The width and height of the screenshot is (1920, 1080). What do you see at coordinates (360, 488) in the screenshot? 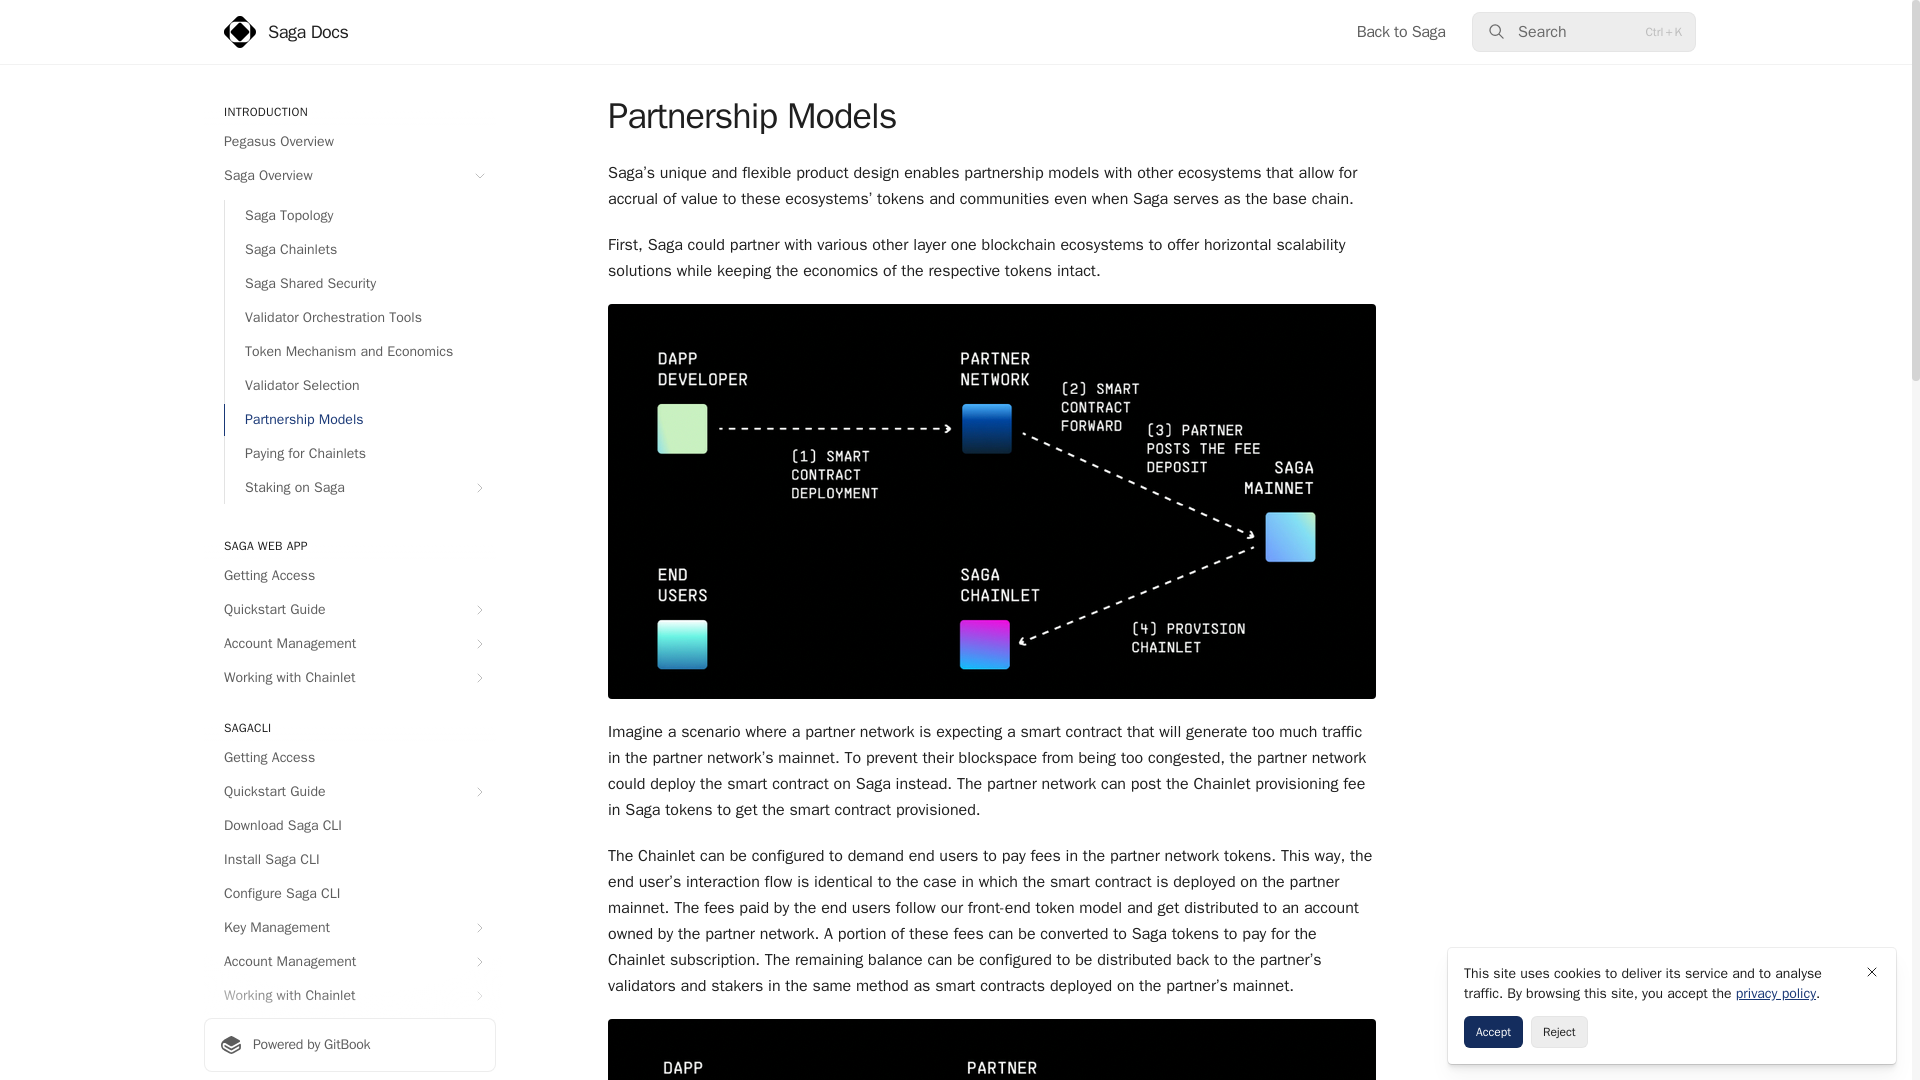
I see `Staking on Saga` at bounding box center [360, 488].